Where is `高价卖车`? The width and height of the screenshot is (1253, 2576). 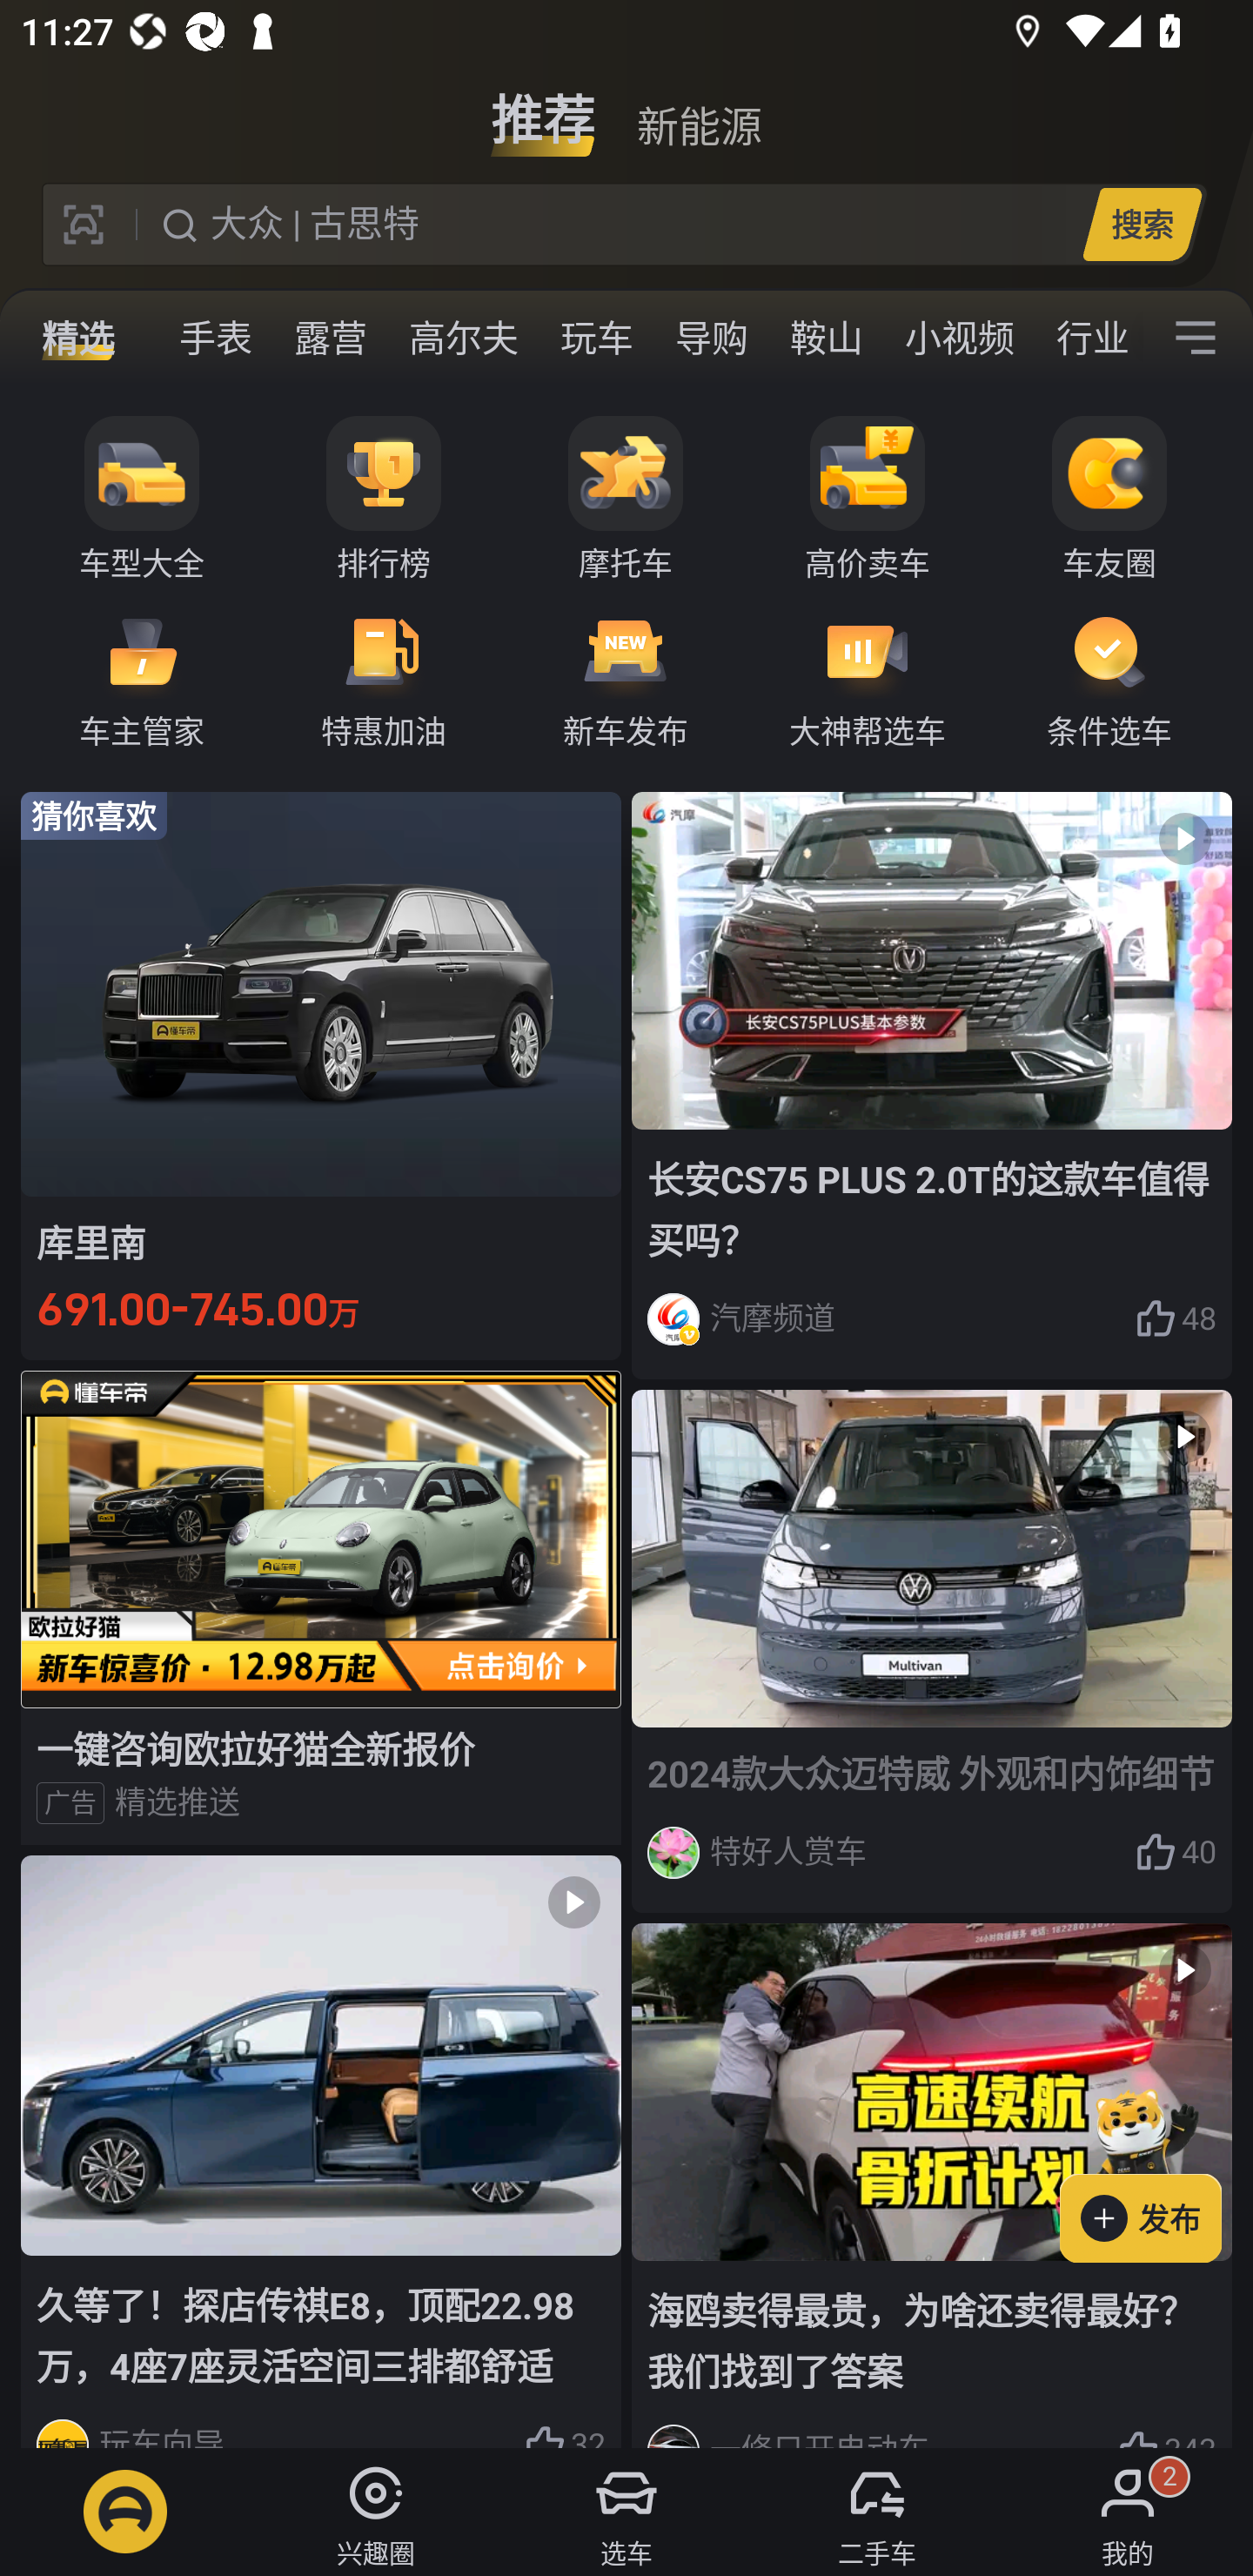 高价卖车 is located at coordinates (868, 500).